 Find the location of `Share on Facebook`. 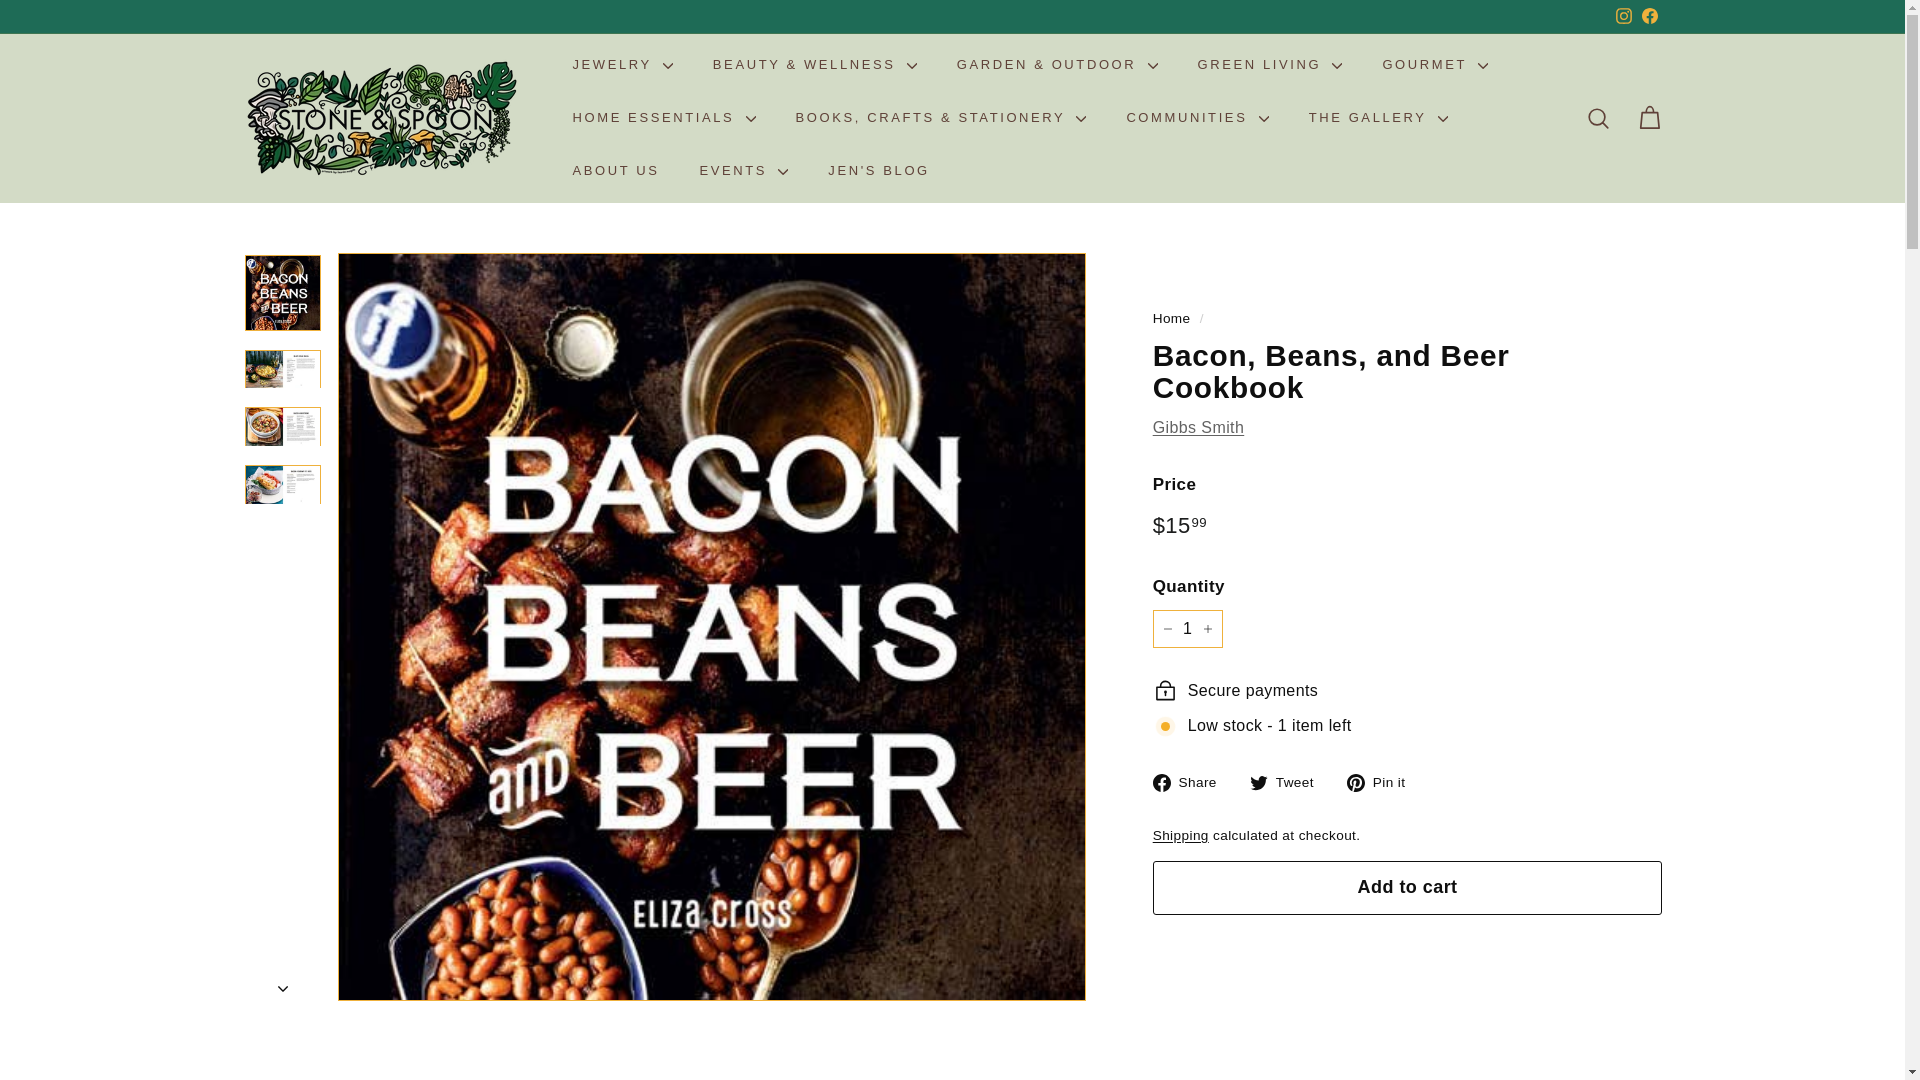

Share on Facebook is located at coordinates (1192, 781).